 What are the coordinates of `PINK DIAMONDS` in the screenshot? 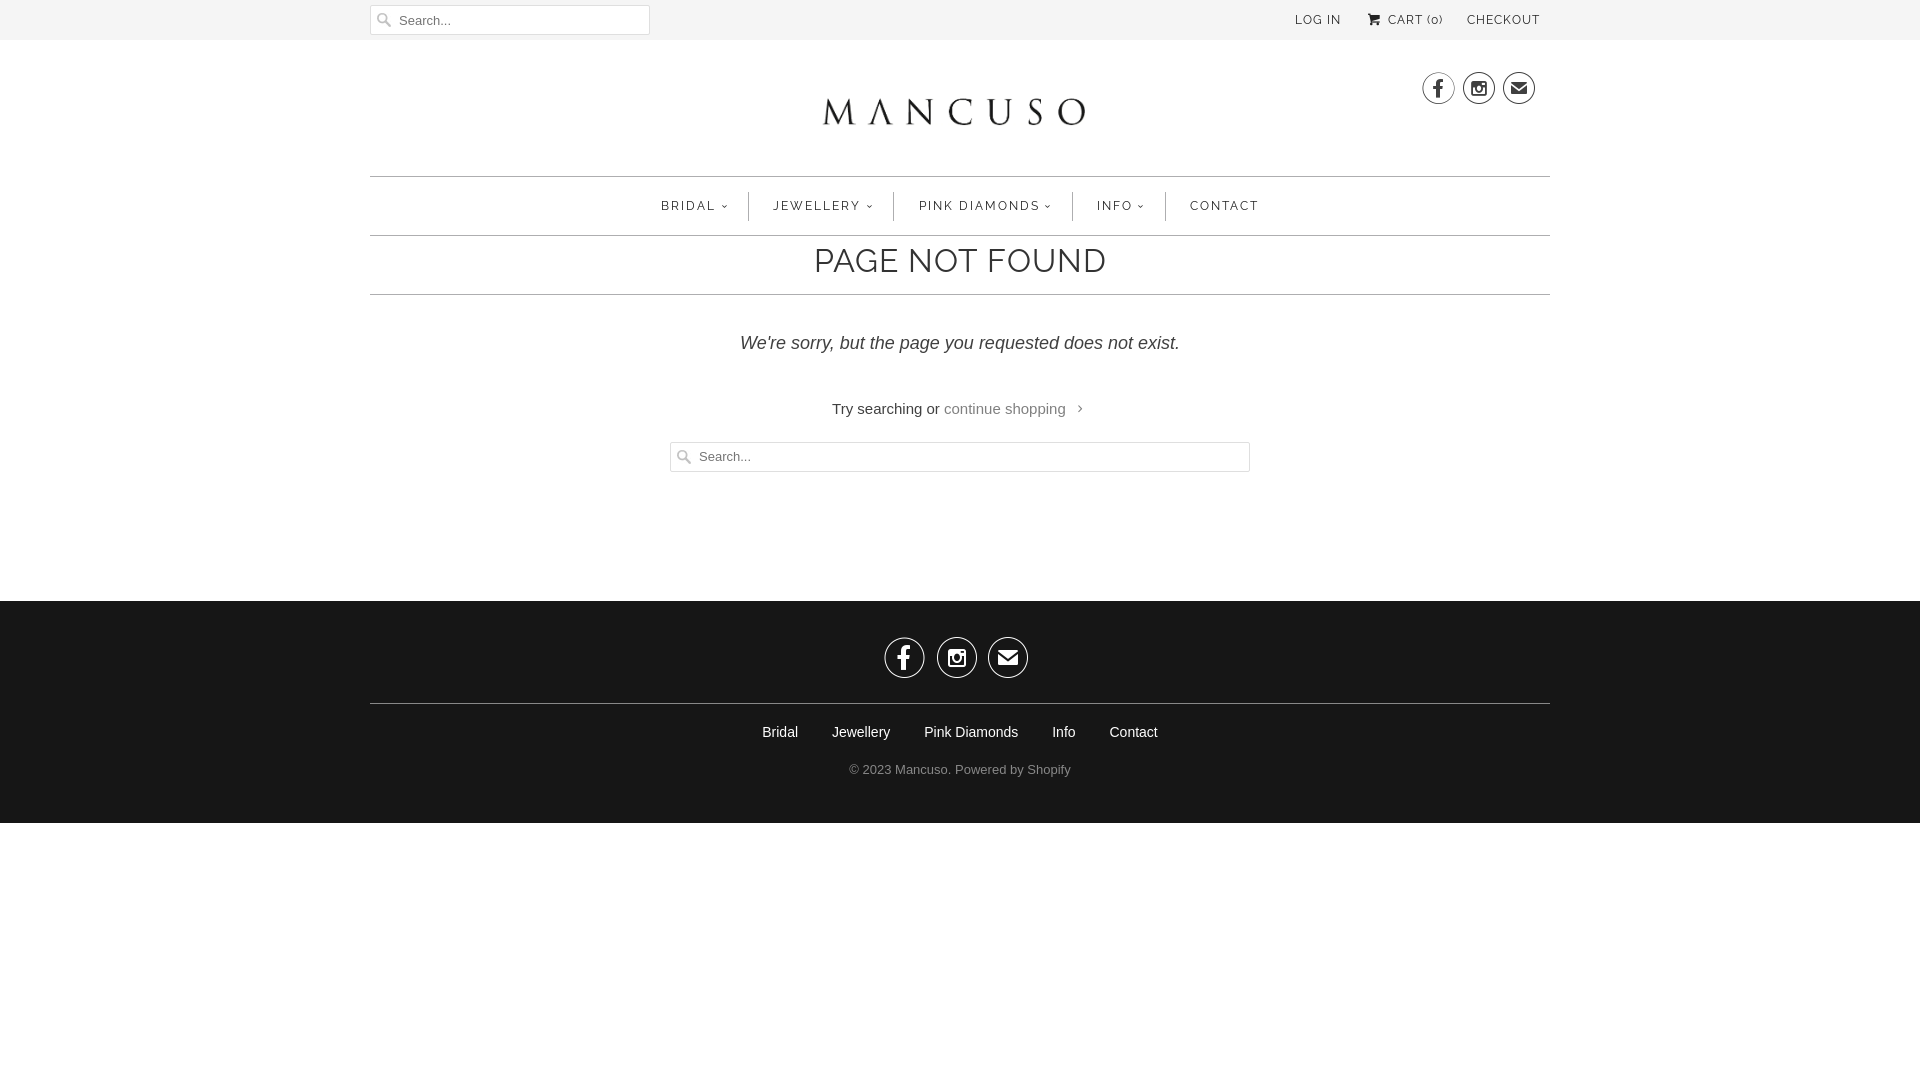 It's located at (984, 206).